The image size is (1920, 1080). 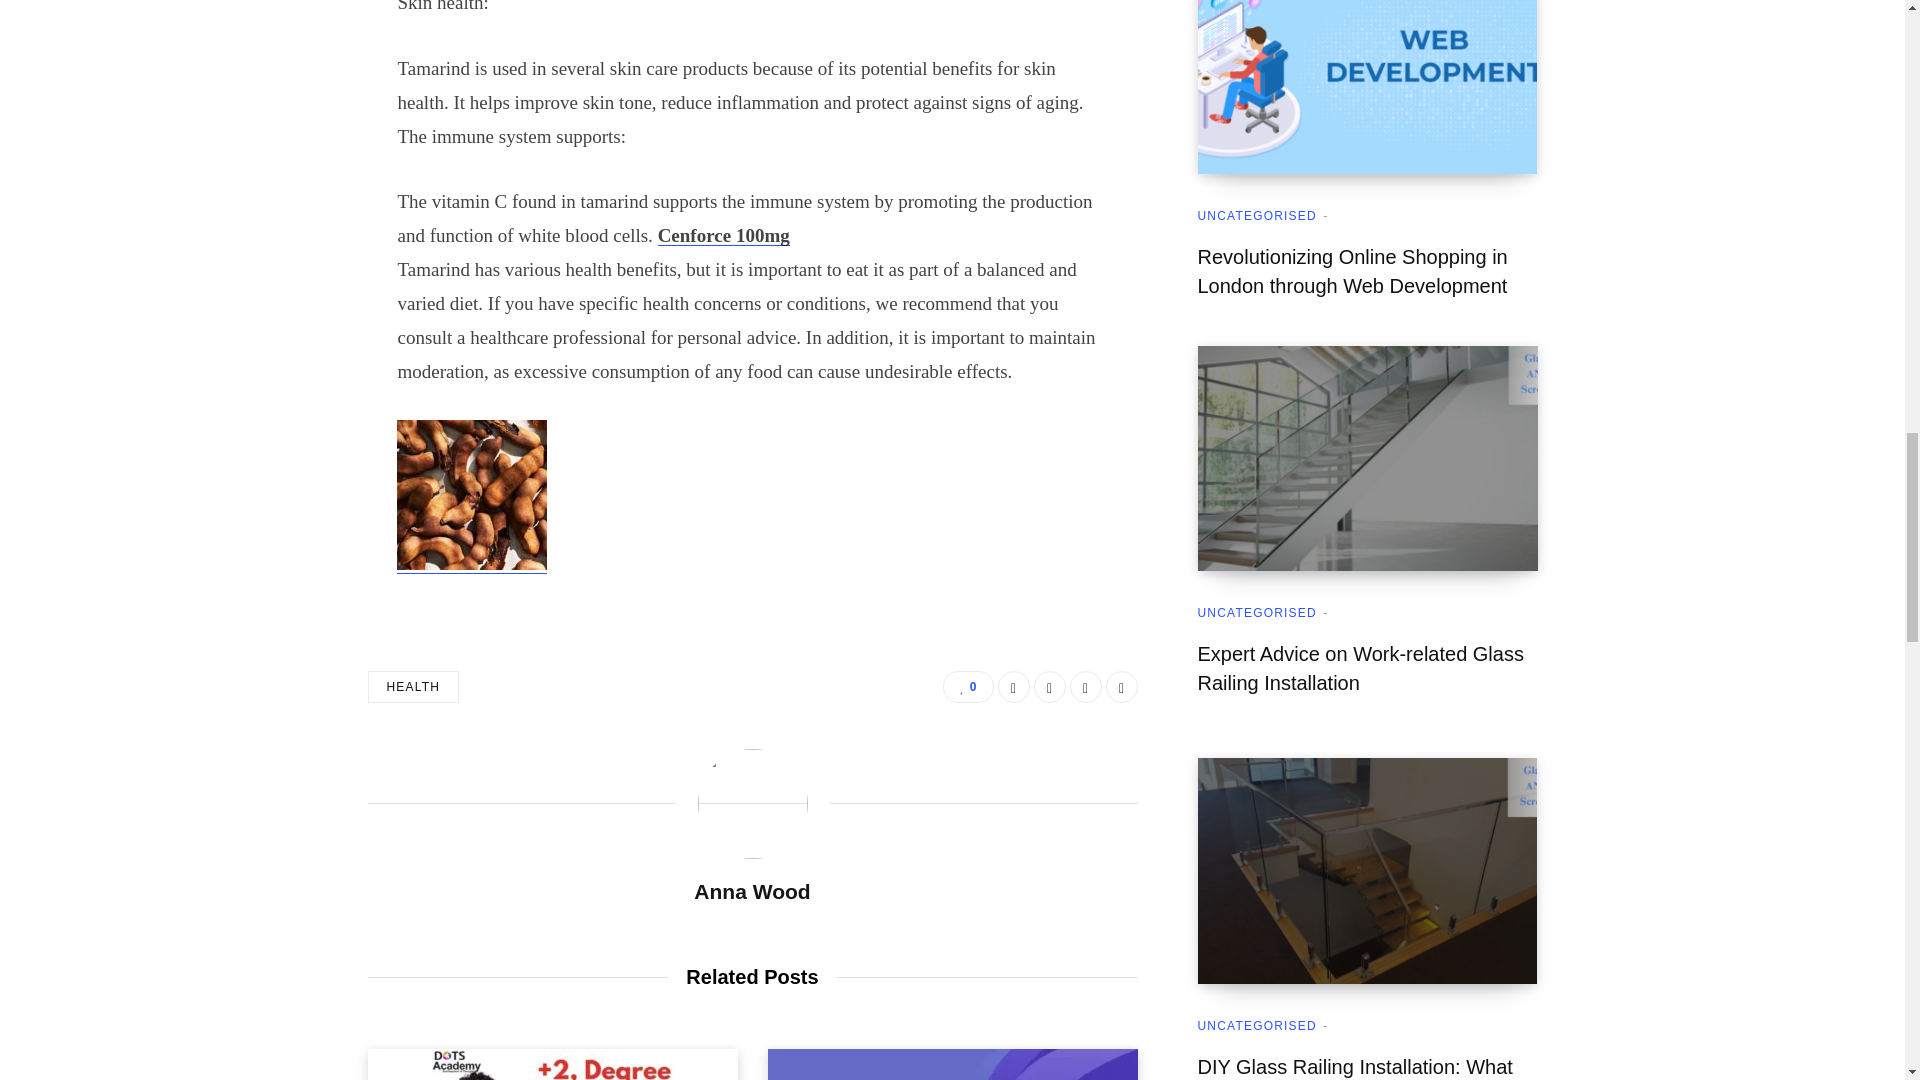 What do you see at coordinates (967, 686) in the screenshot?
I see `0` at bounding box center [967, 686].